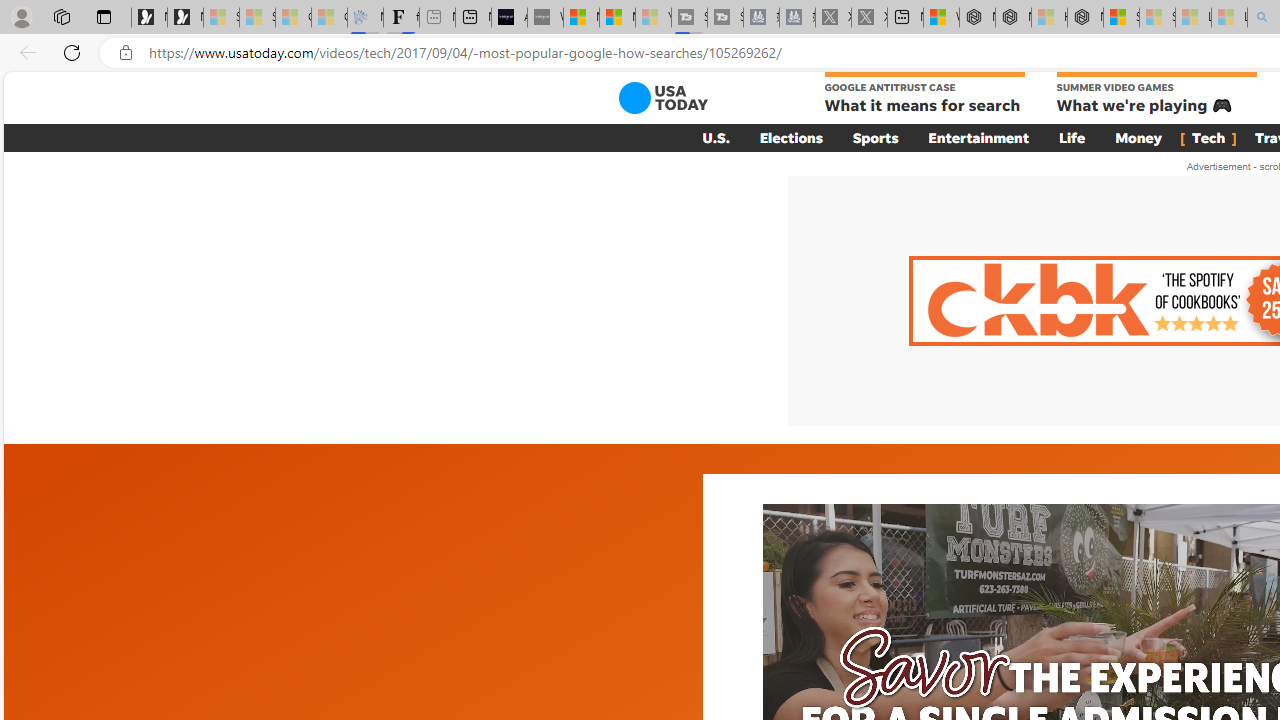 Image resolution: width=1280 pixels, height=720 pixels. What do you see at coordinates (185, 18) in the screenshot?
I see `Newsletter Sign Up` at bounding box center [185, 18].